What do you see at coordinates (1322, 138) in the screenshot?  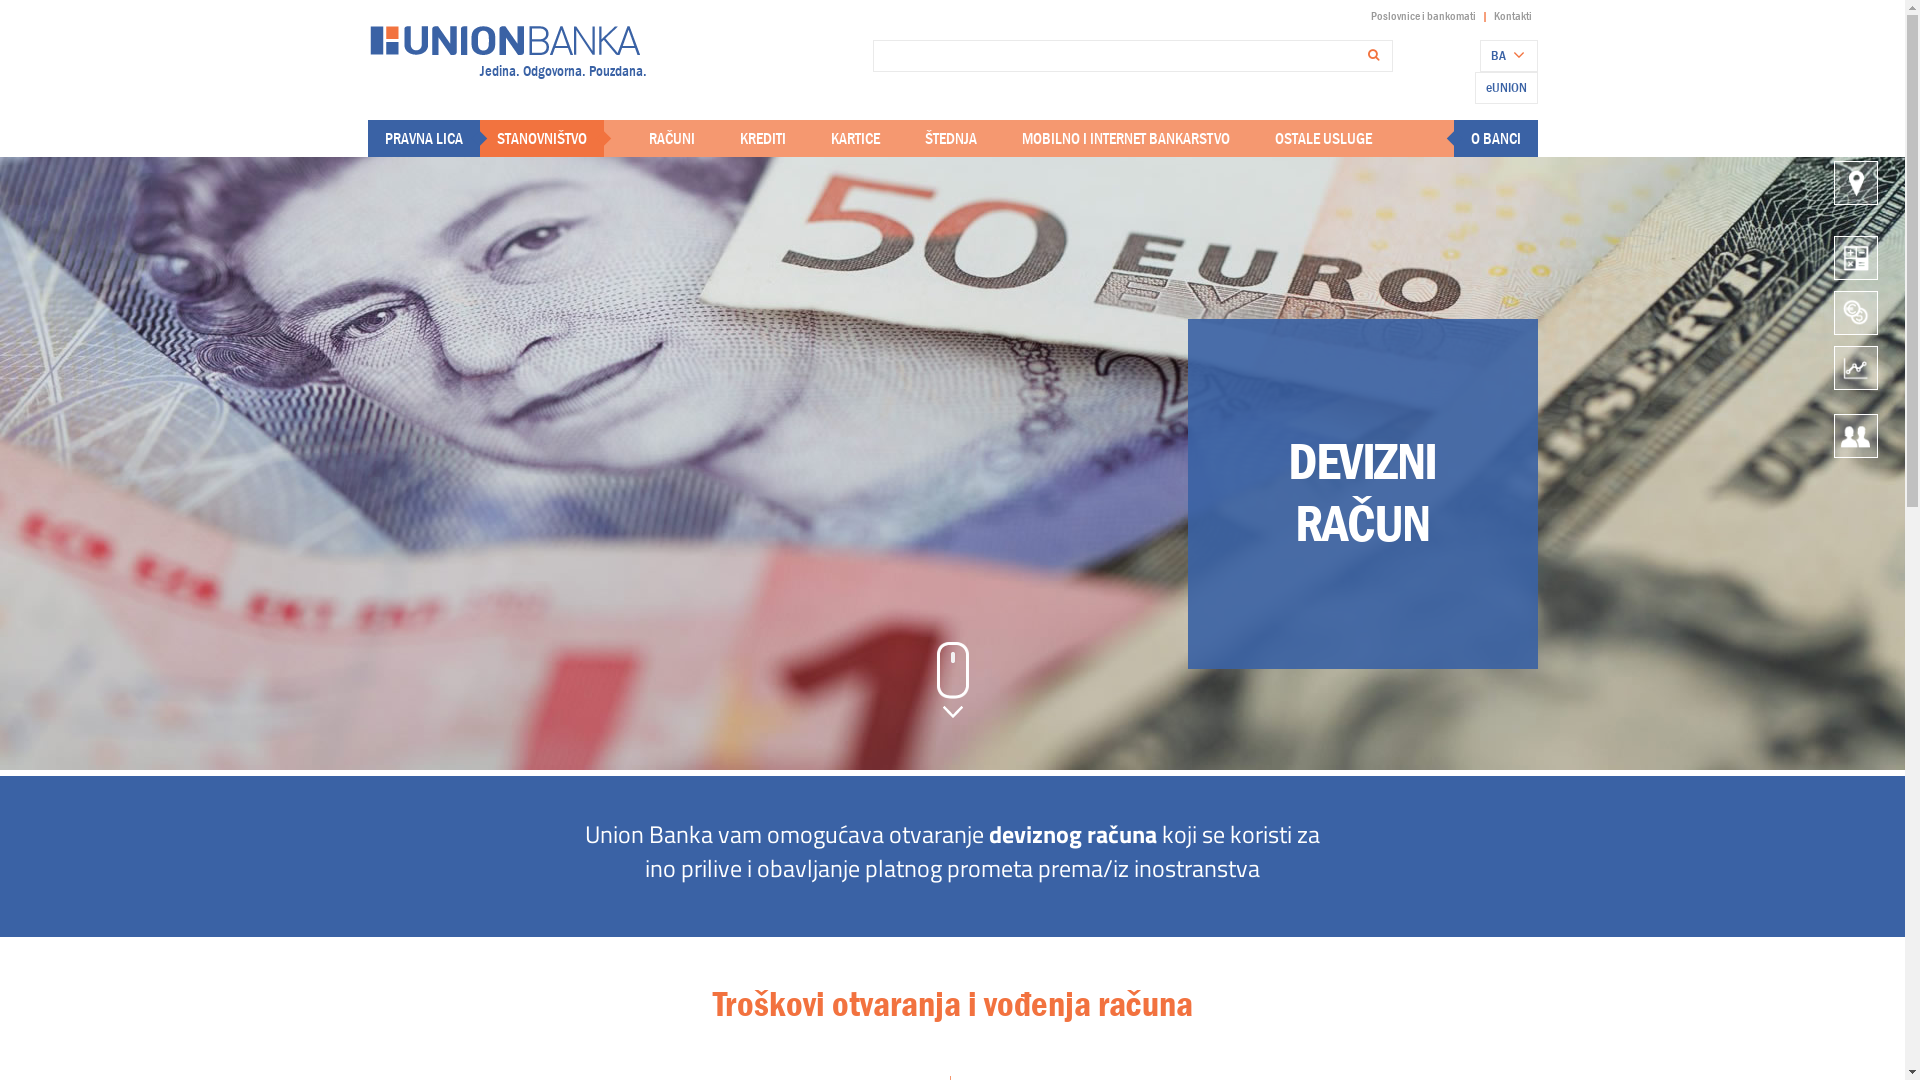 I see `OSTALE USLUGE` at bounding box center [1322, 138].